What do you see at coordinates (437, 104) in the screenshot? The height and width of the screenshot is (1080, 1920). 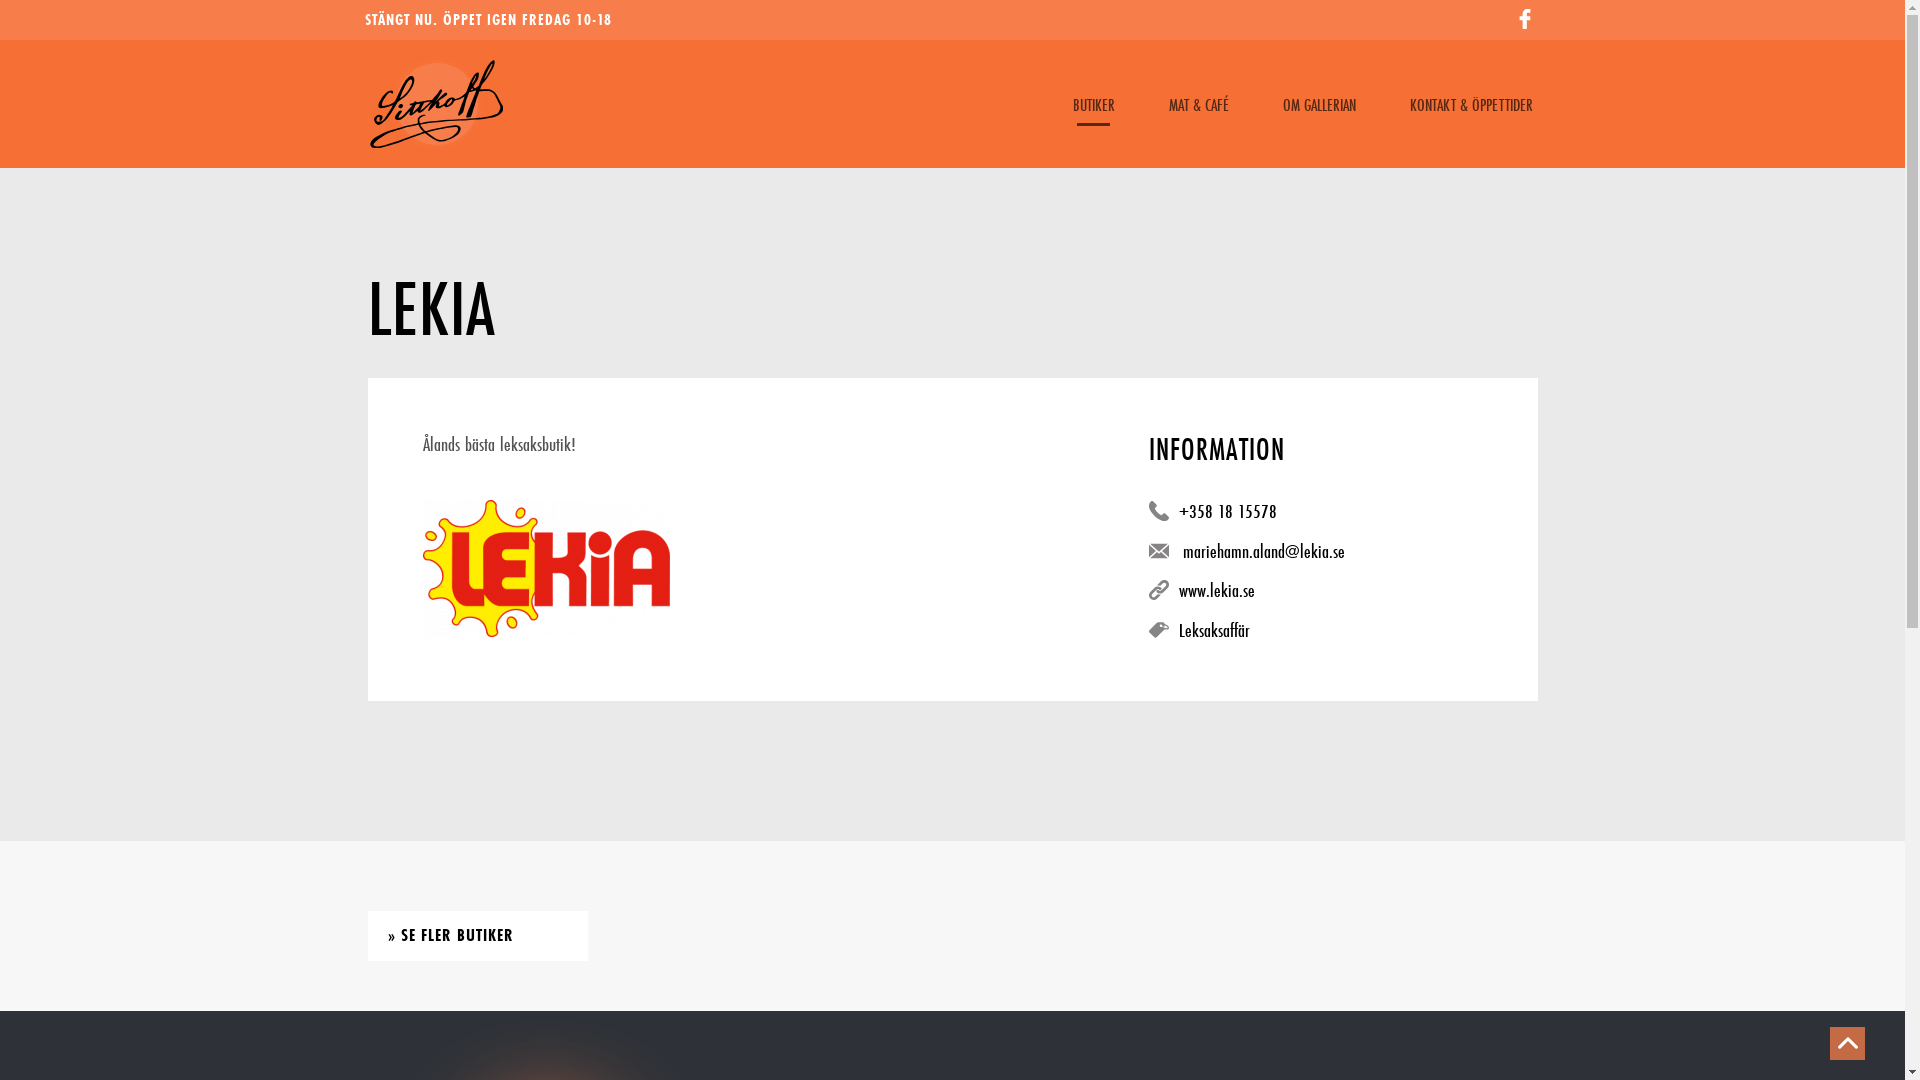 I see `Sittkoff Gallerian` at bounding box center [437, 104].